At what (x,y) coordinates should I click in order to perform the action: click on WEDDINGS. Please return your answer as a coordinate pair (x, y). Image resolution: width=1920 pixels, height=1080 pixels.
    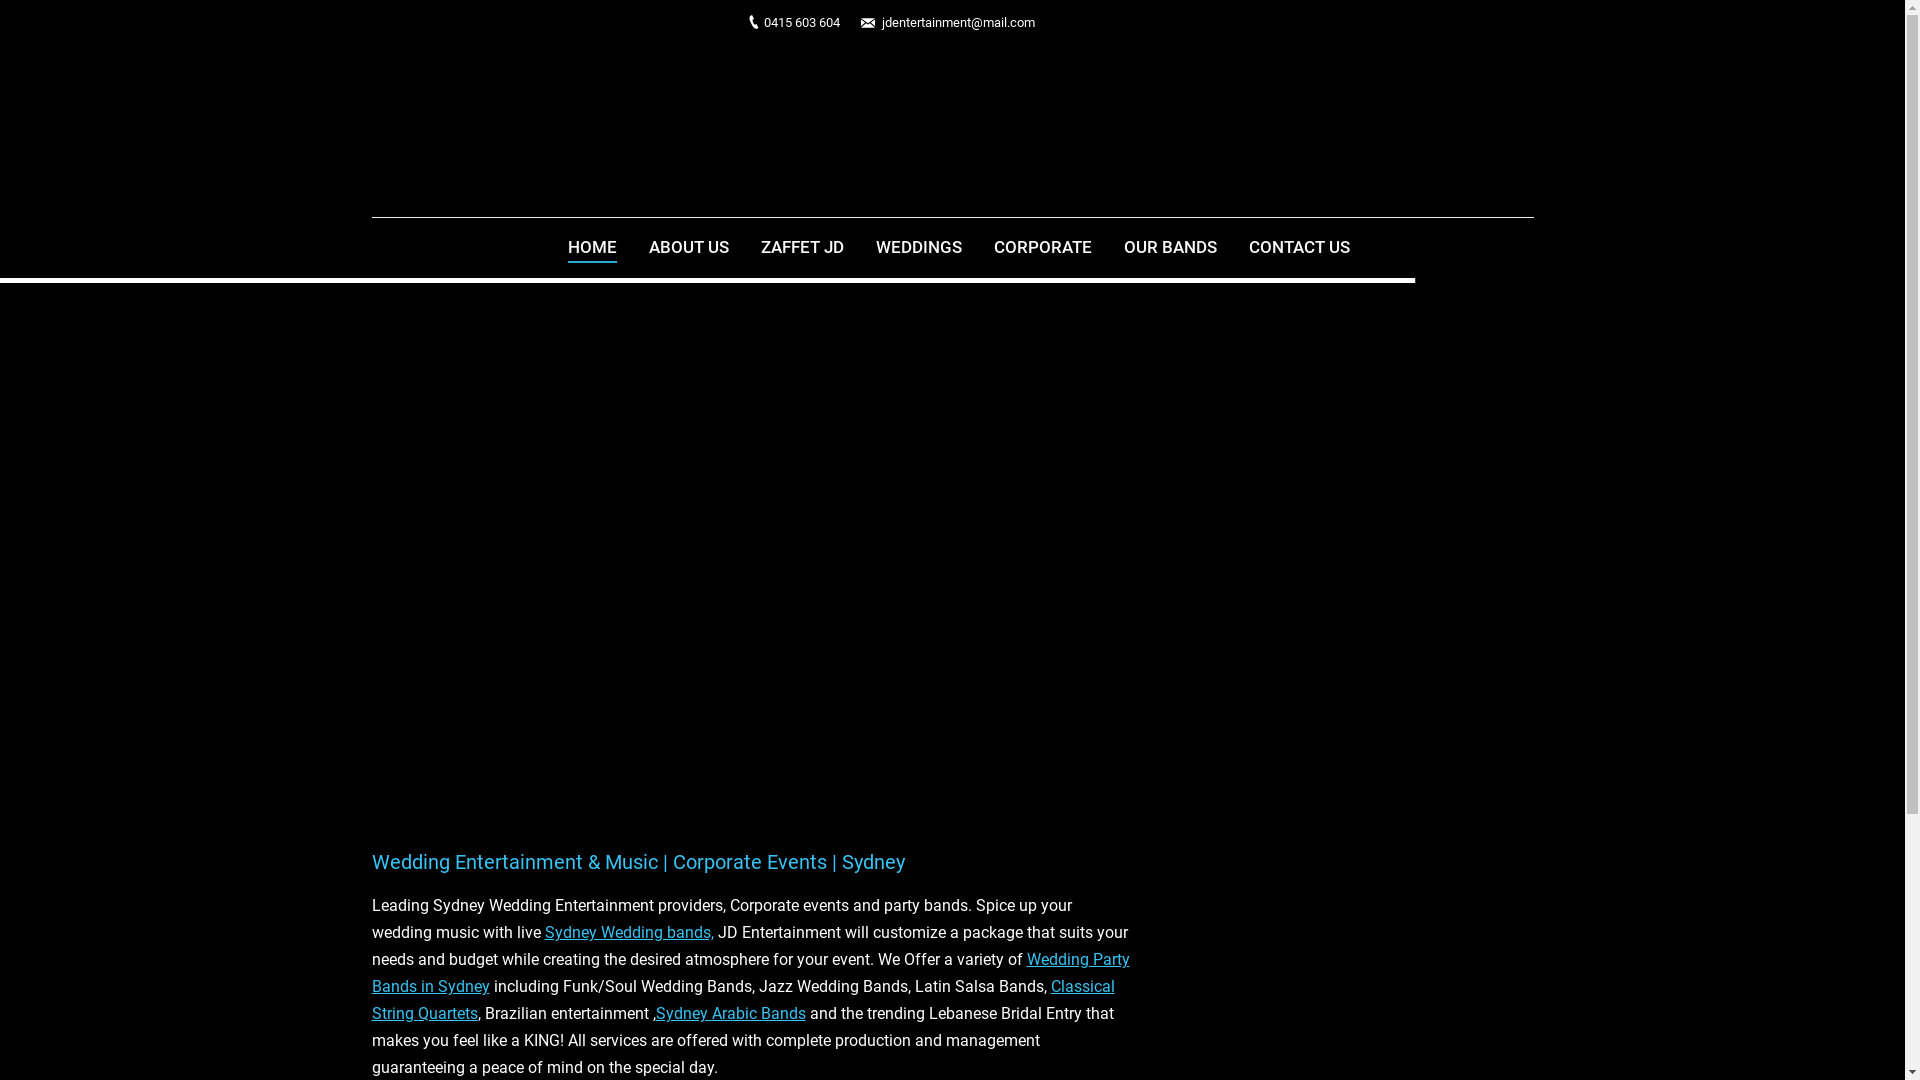
    Looking at the image, I should click on (919, 248).